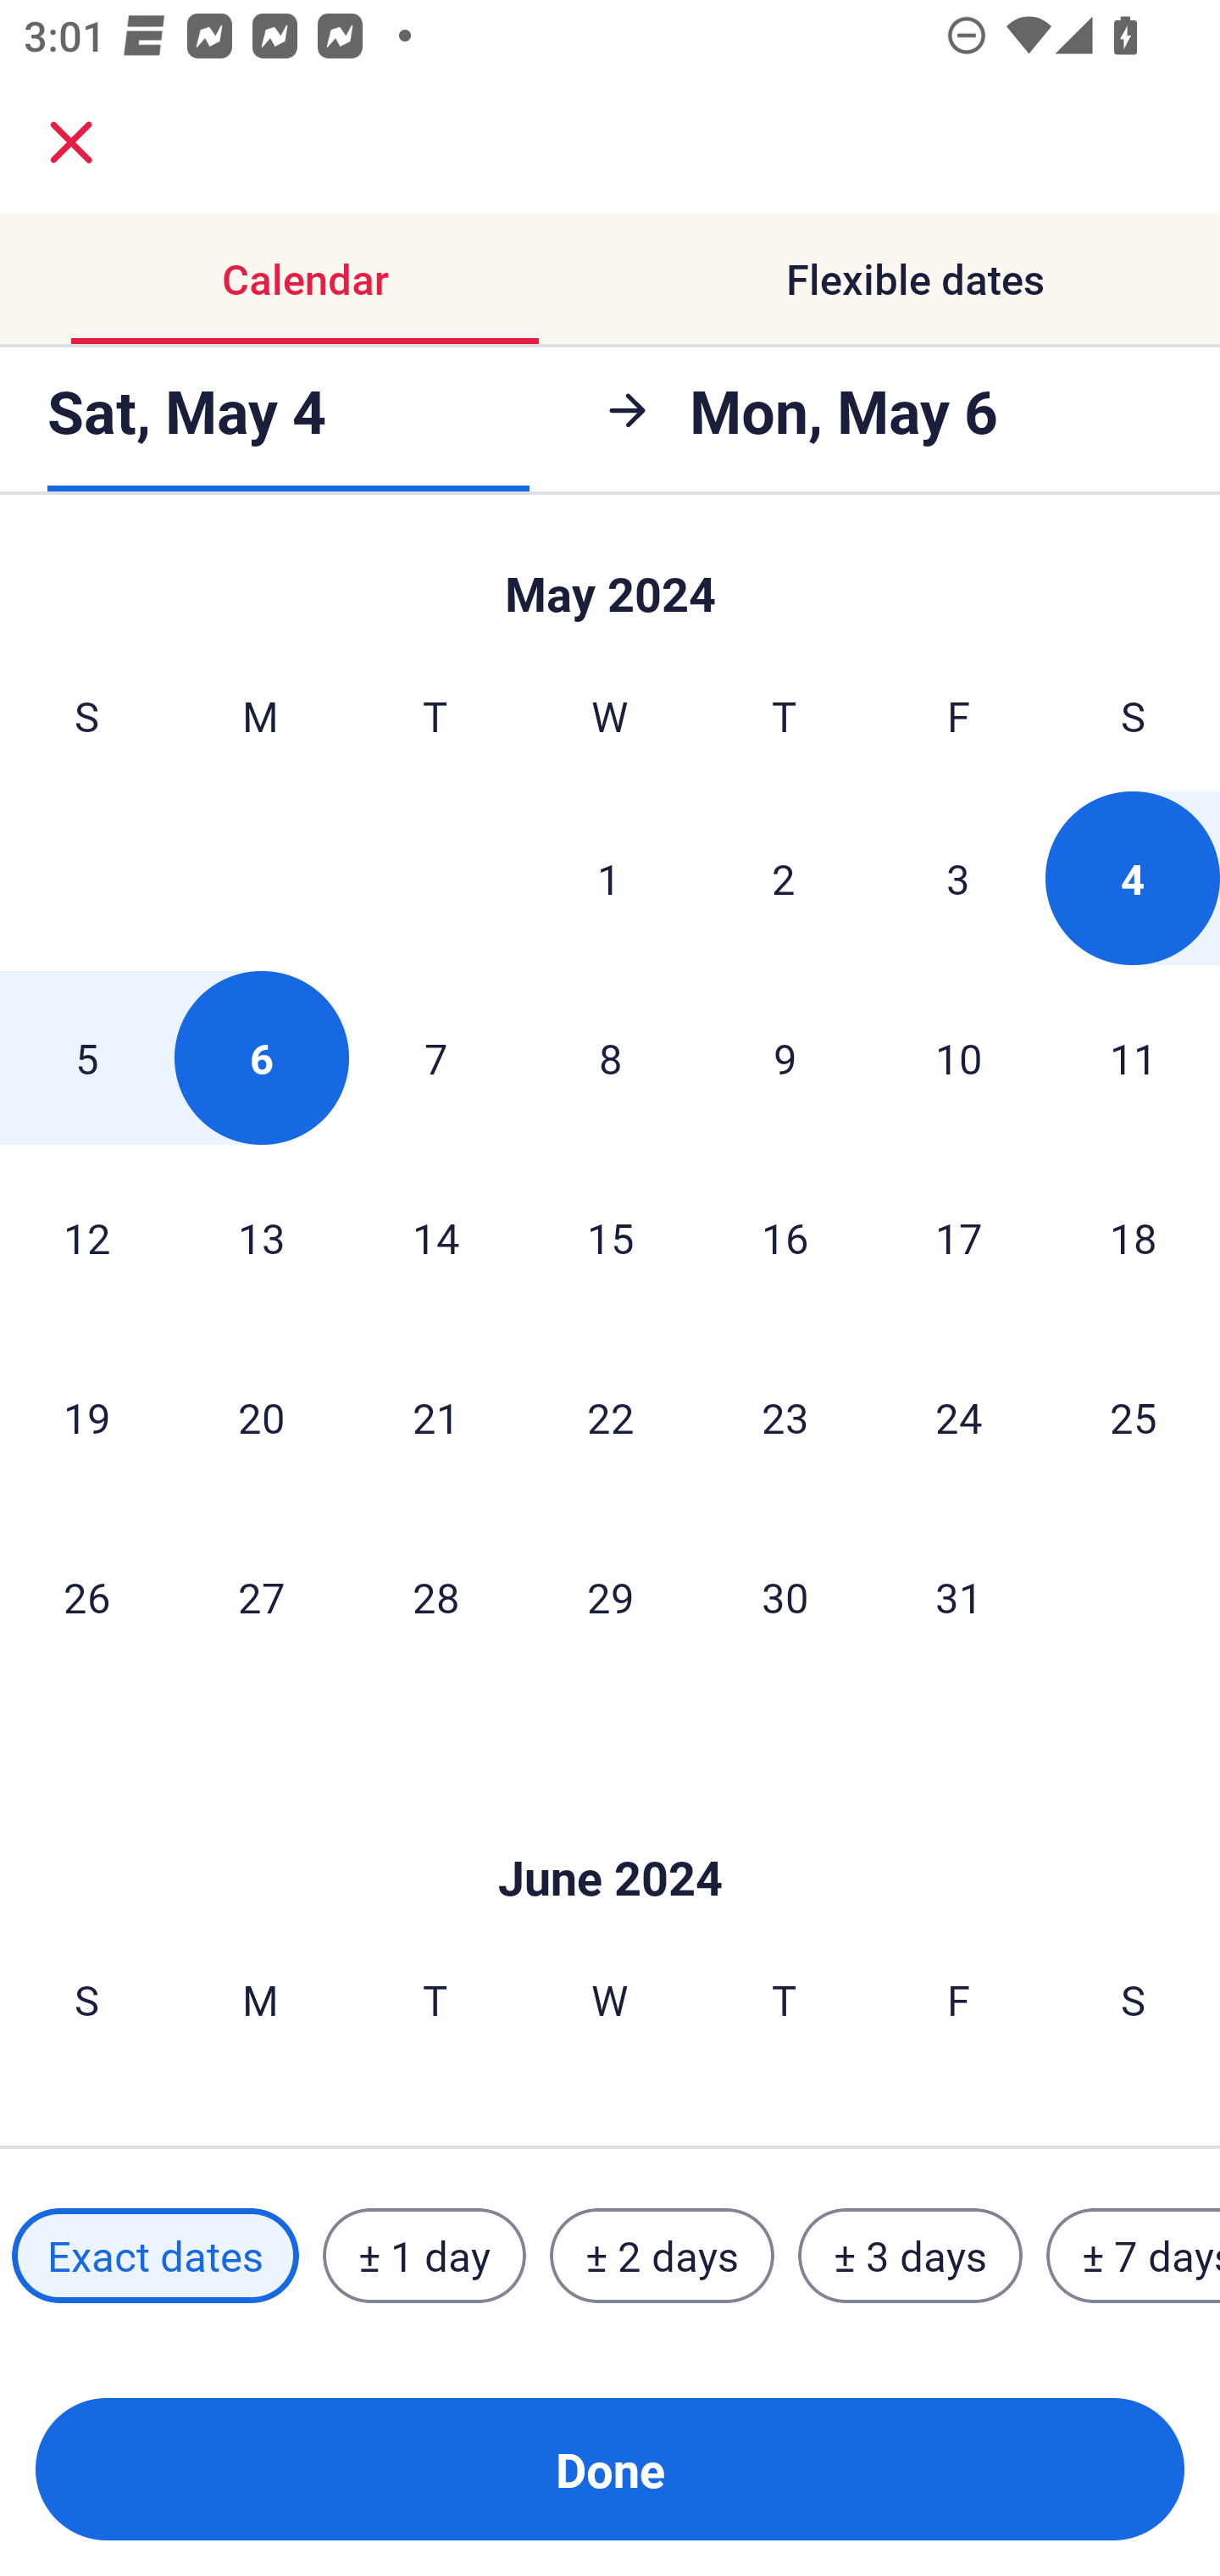  I want to click on 21 Tuesday, May 21, 2024, so click(435, 1417).